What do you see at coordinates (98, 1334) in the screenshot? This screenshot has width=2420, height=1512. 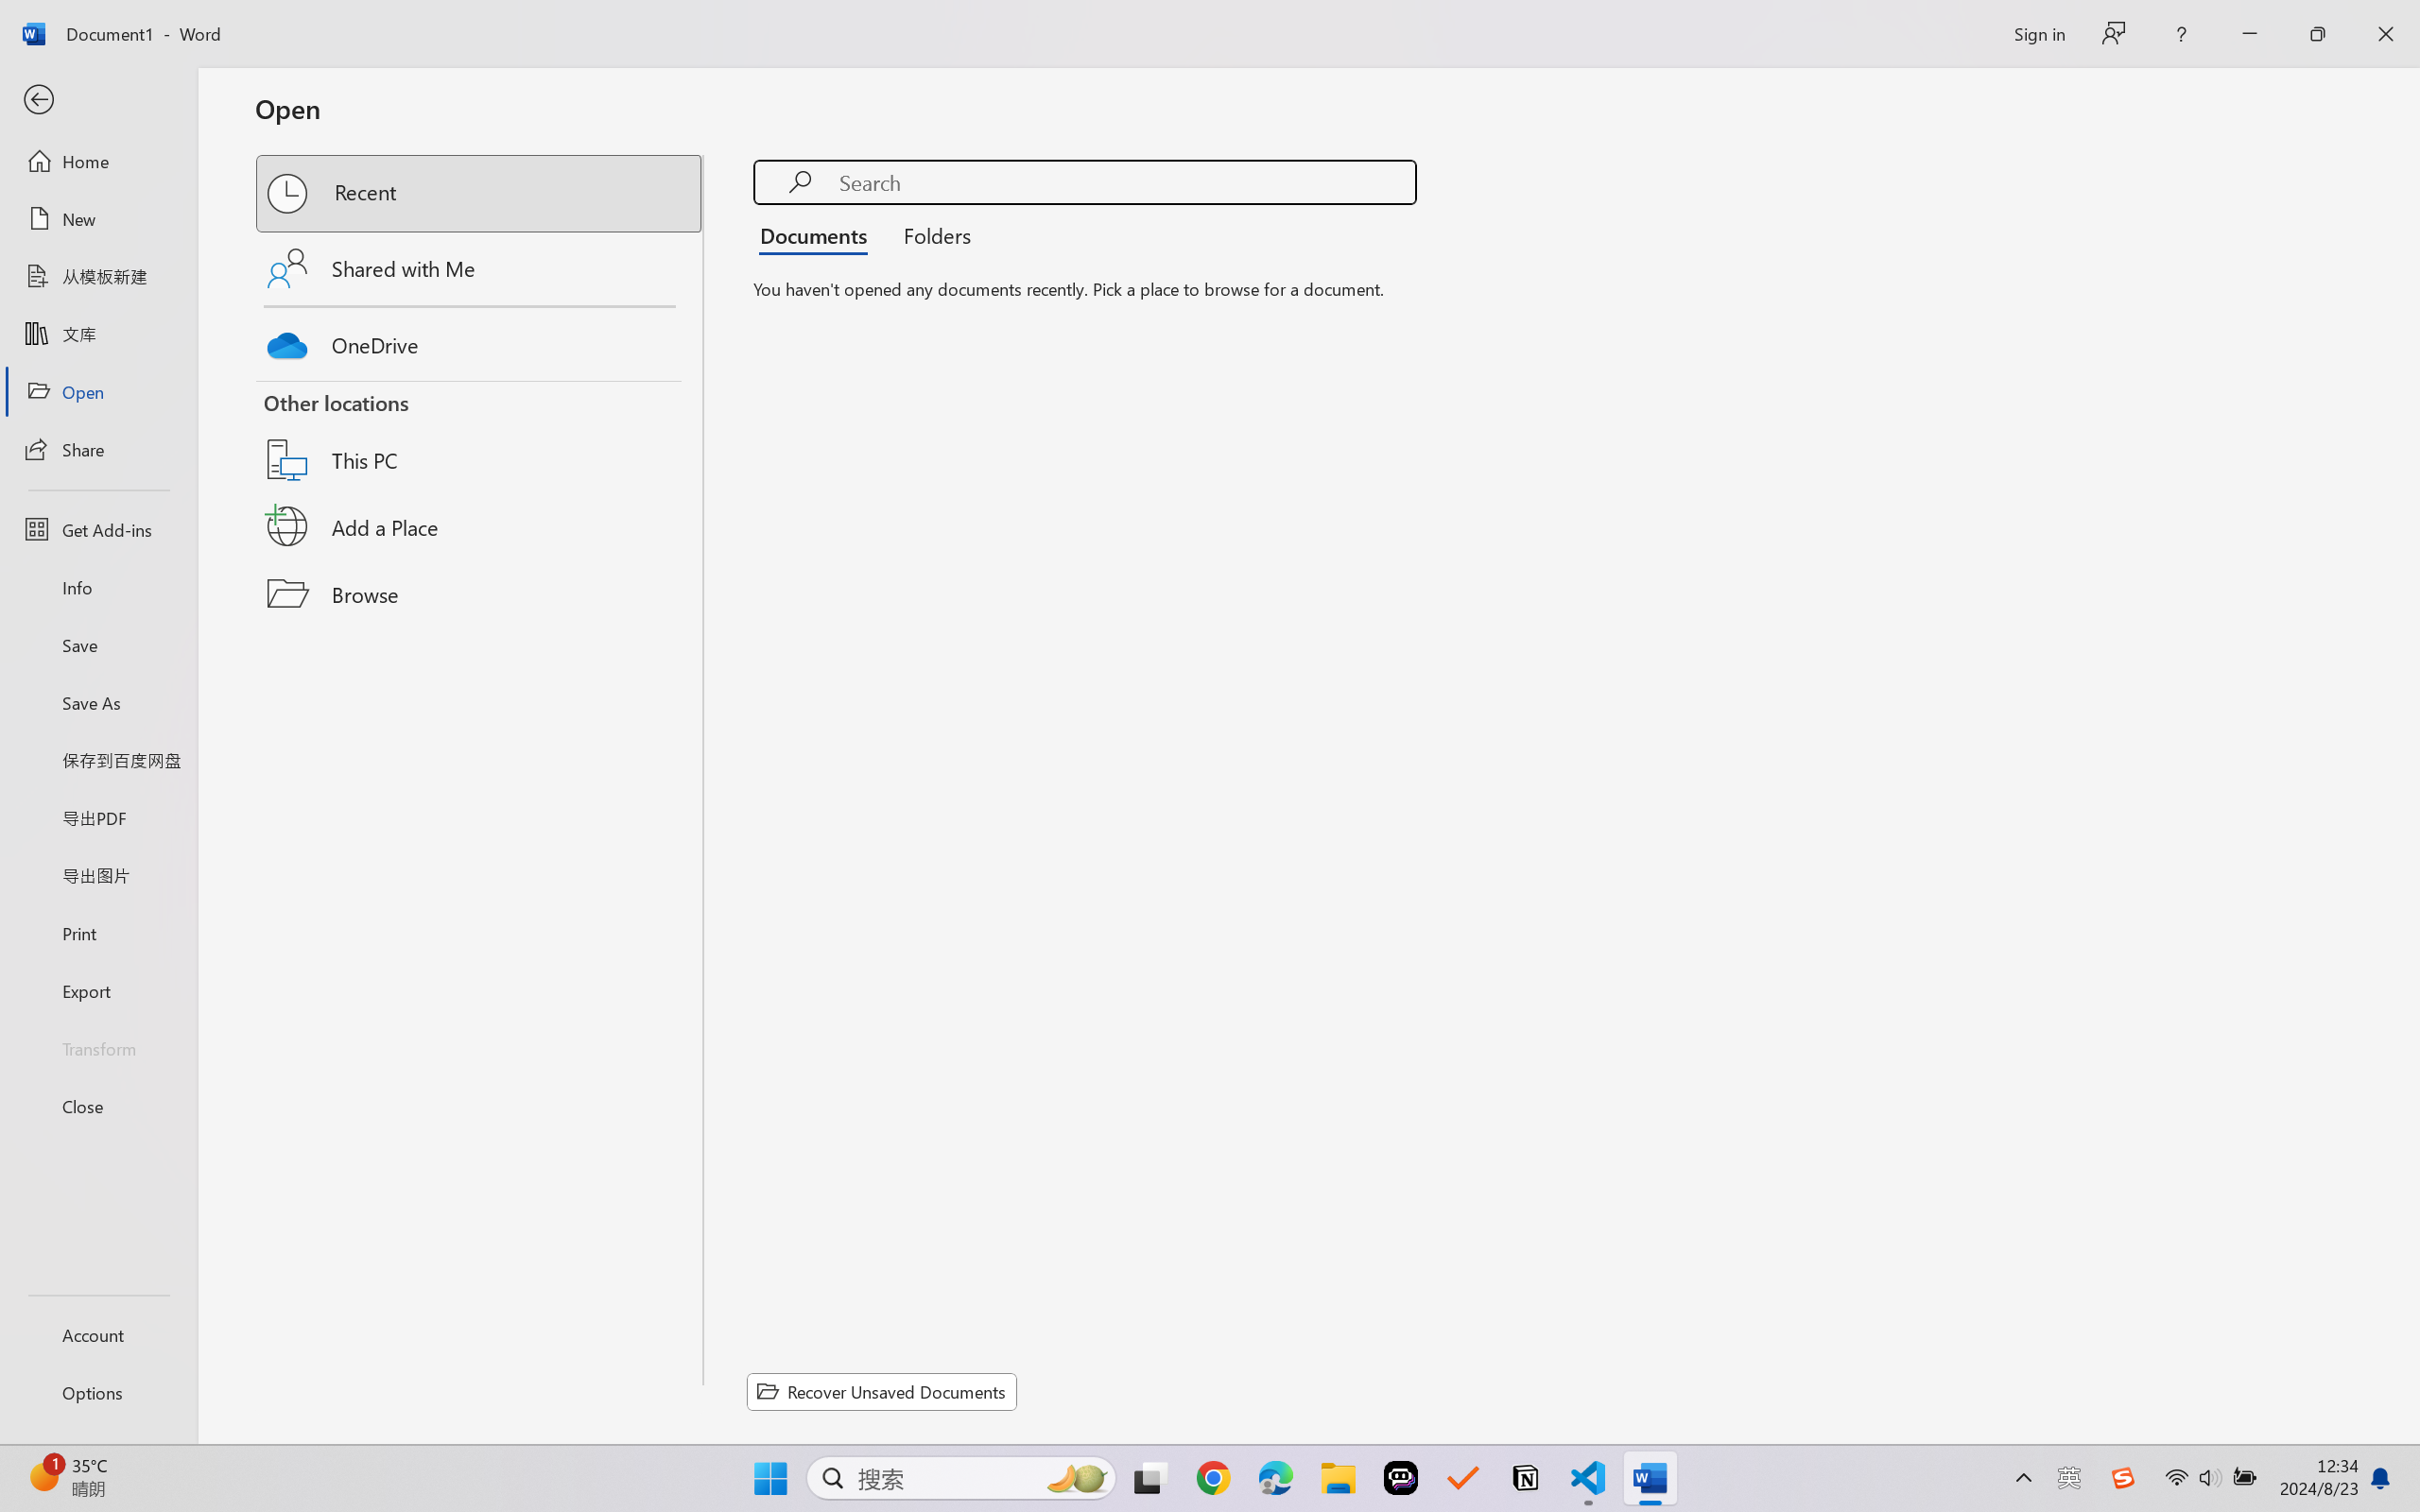 I see `Account` at bounding box center [98, 1334].